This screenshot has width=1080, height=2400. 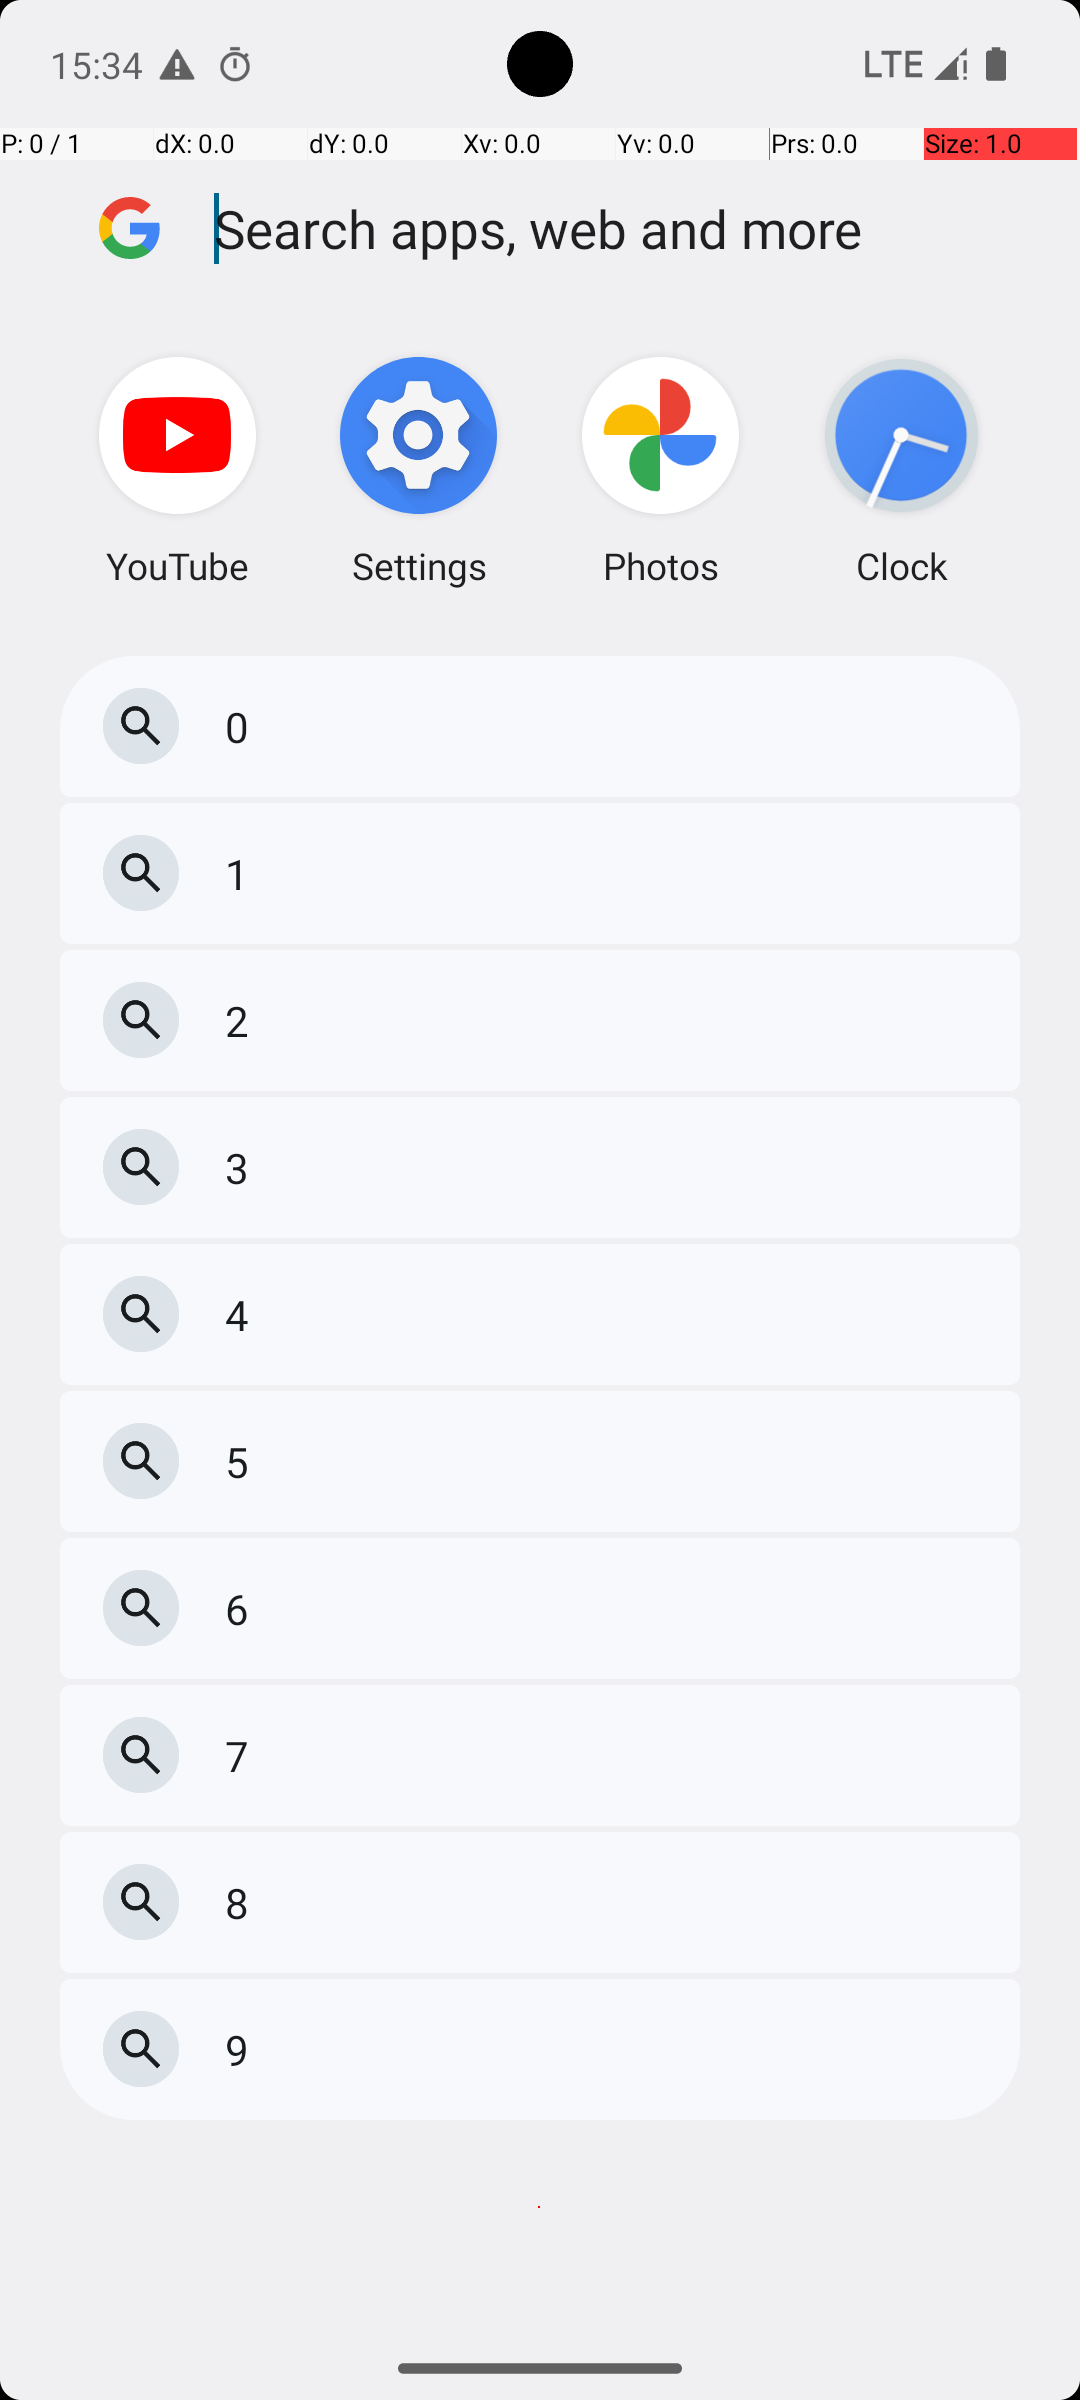 I want to click on 6, so click(x=242, y=1608).